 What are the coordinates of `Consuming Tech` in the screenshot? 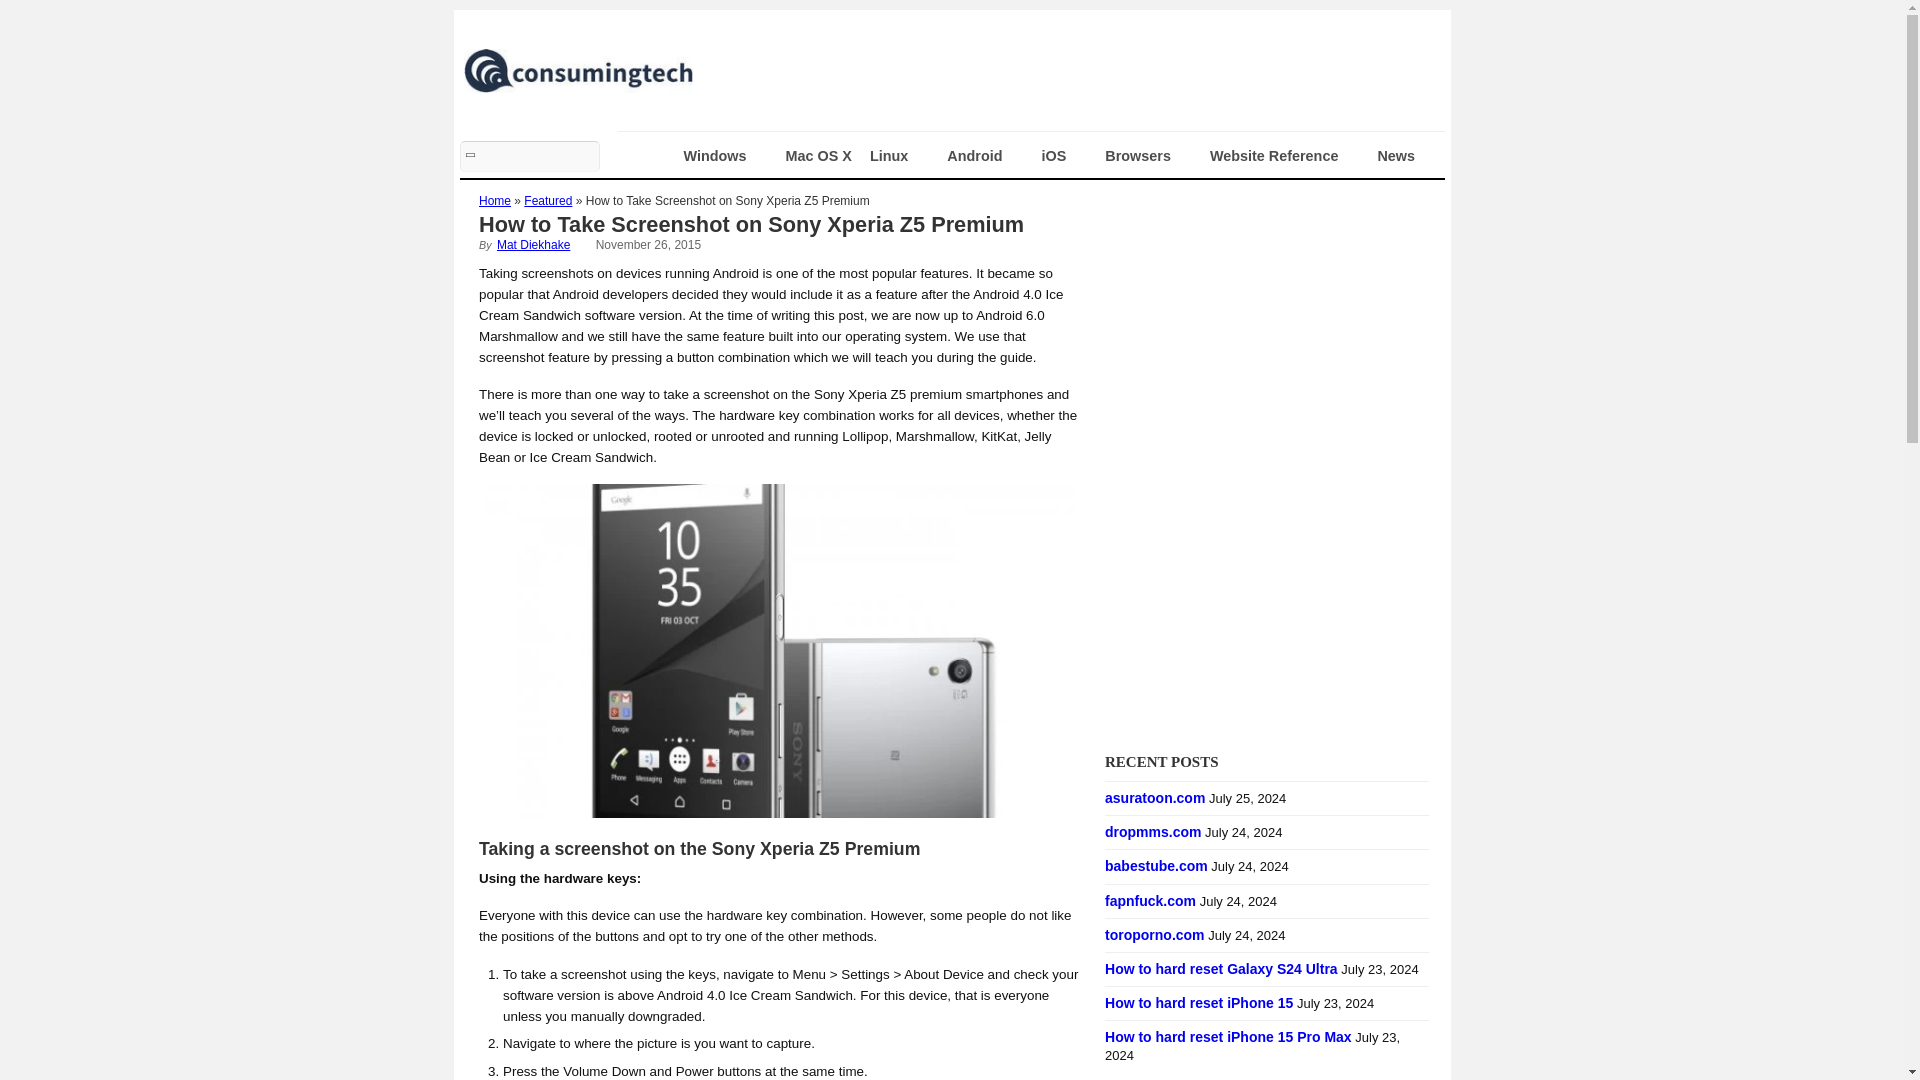 It's located at (578, 84).